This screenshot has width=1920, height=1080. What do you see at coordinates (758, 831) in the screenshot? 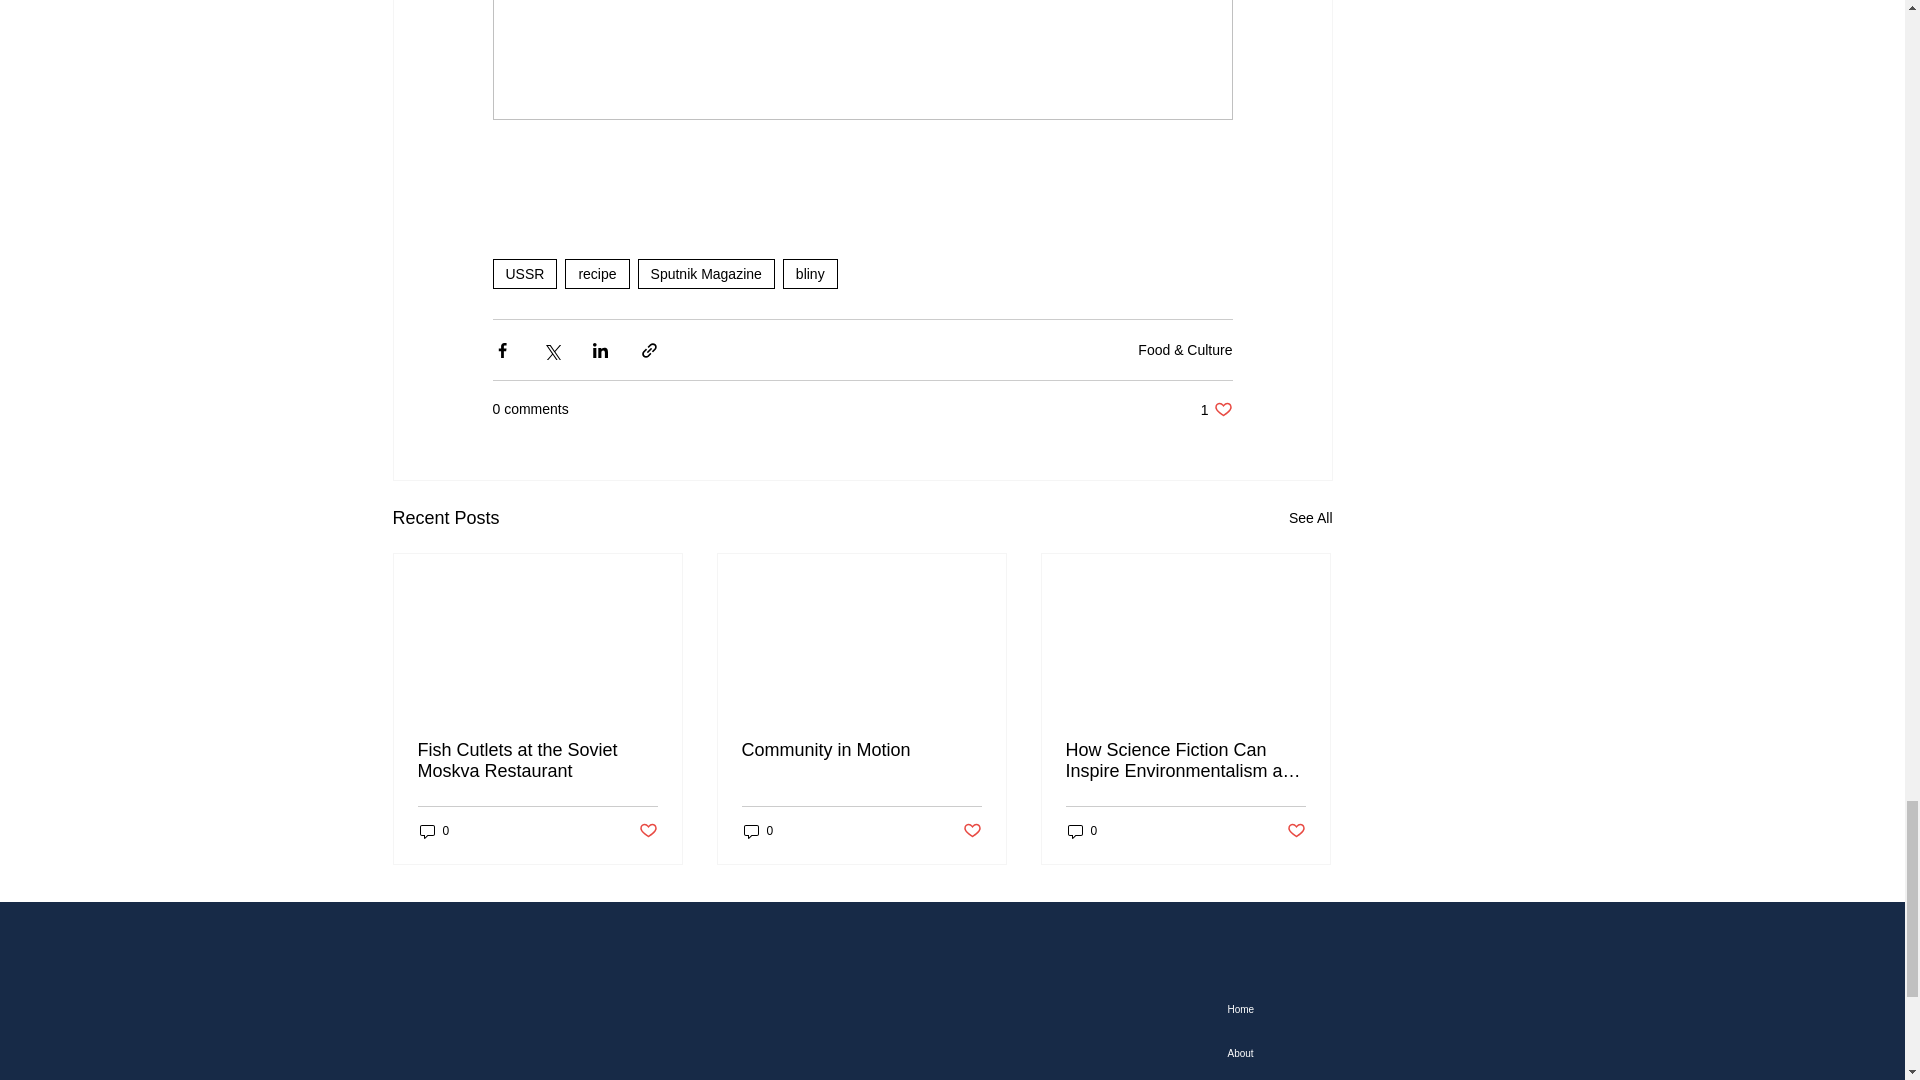
I see `0` at bounding box center [758, 831].